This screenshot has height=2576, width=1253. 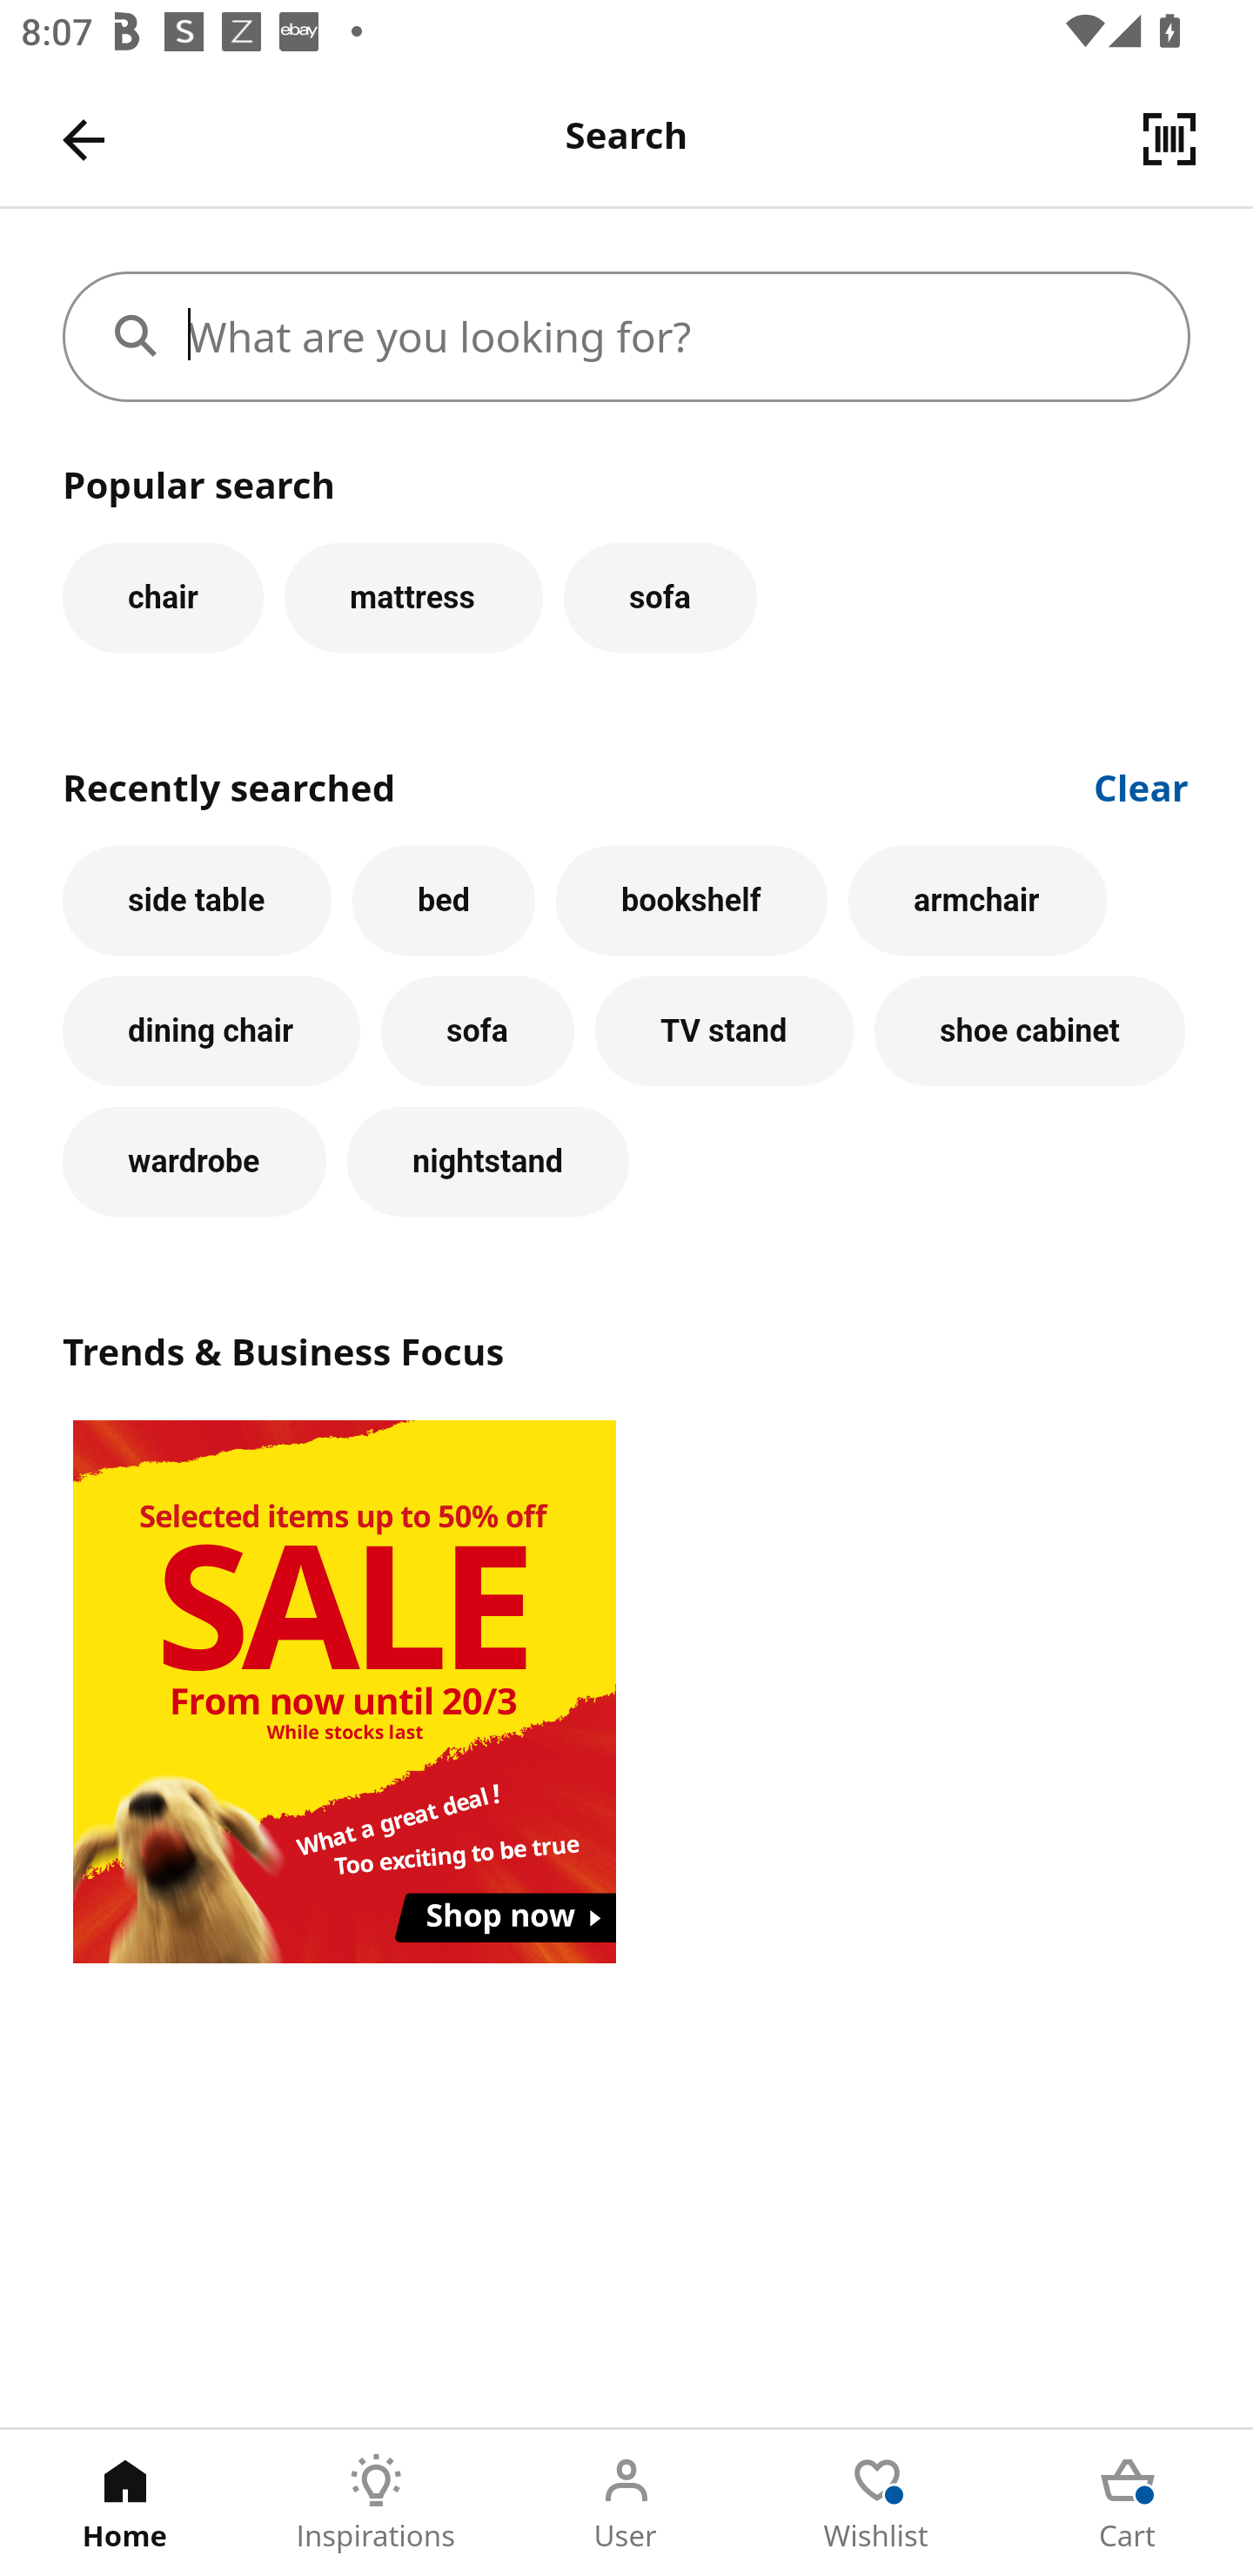 I want to click on Wishlist
Tab 4 of 5, so click(x=877, y=2503).